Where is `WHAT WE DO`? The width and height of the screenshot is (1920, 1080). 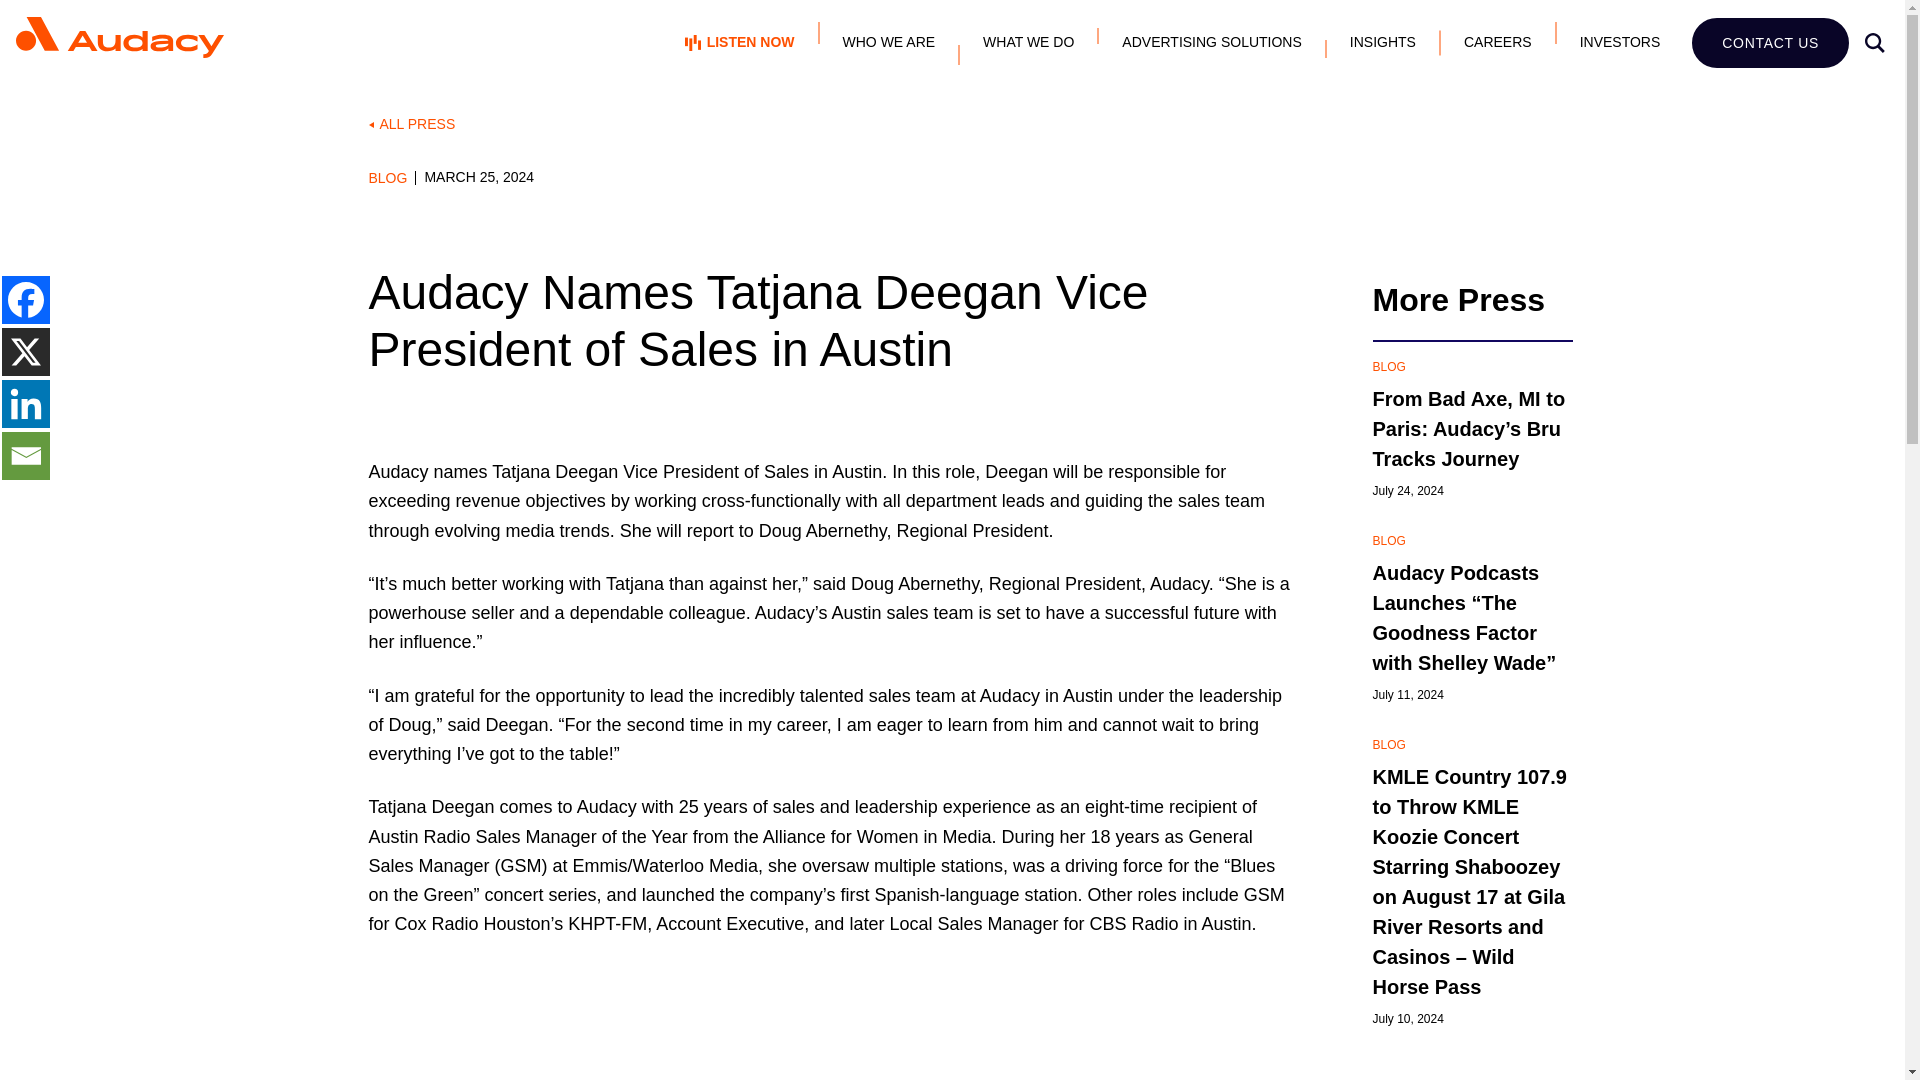
WHAT WE DO is located at coordinates (1028, 42).